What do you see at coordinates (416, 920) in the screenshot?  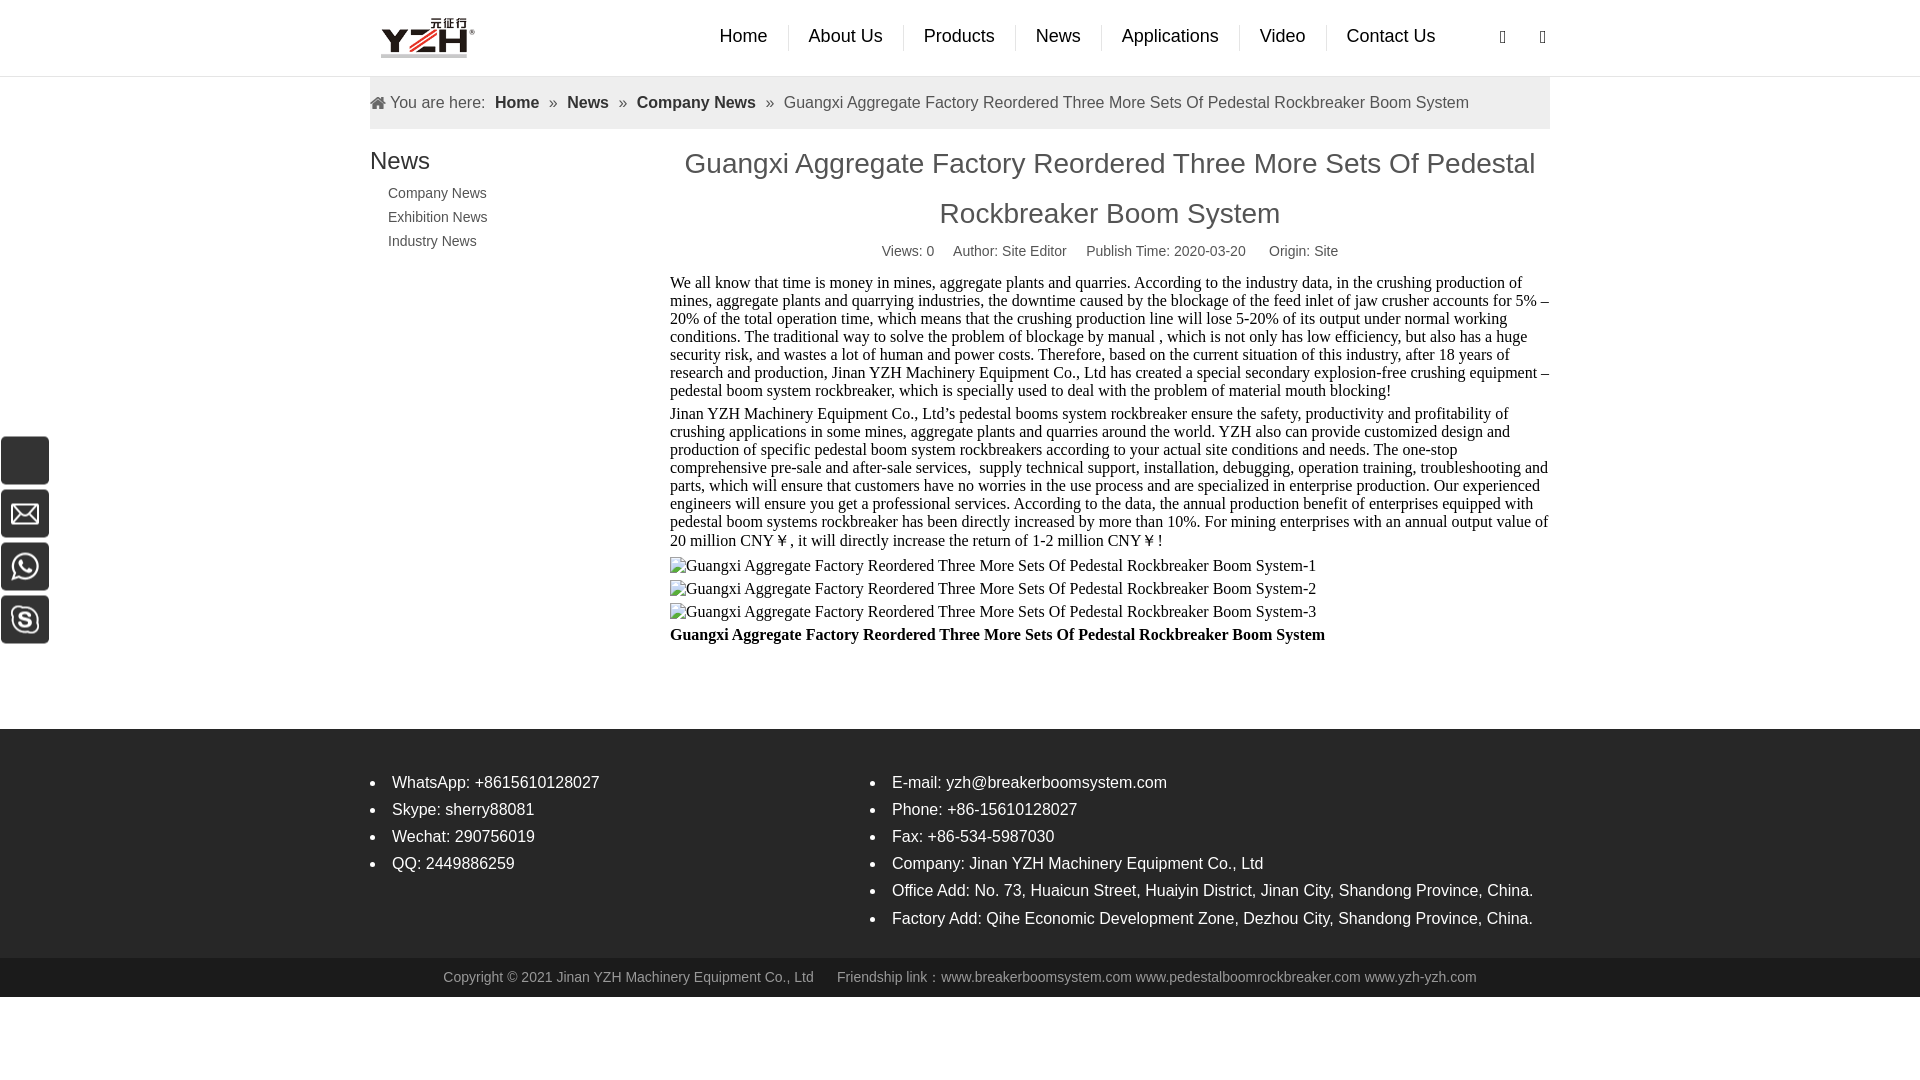 I see `Linkedin` at bounding box center [416, 920].